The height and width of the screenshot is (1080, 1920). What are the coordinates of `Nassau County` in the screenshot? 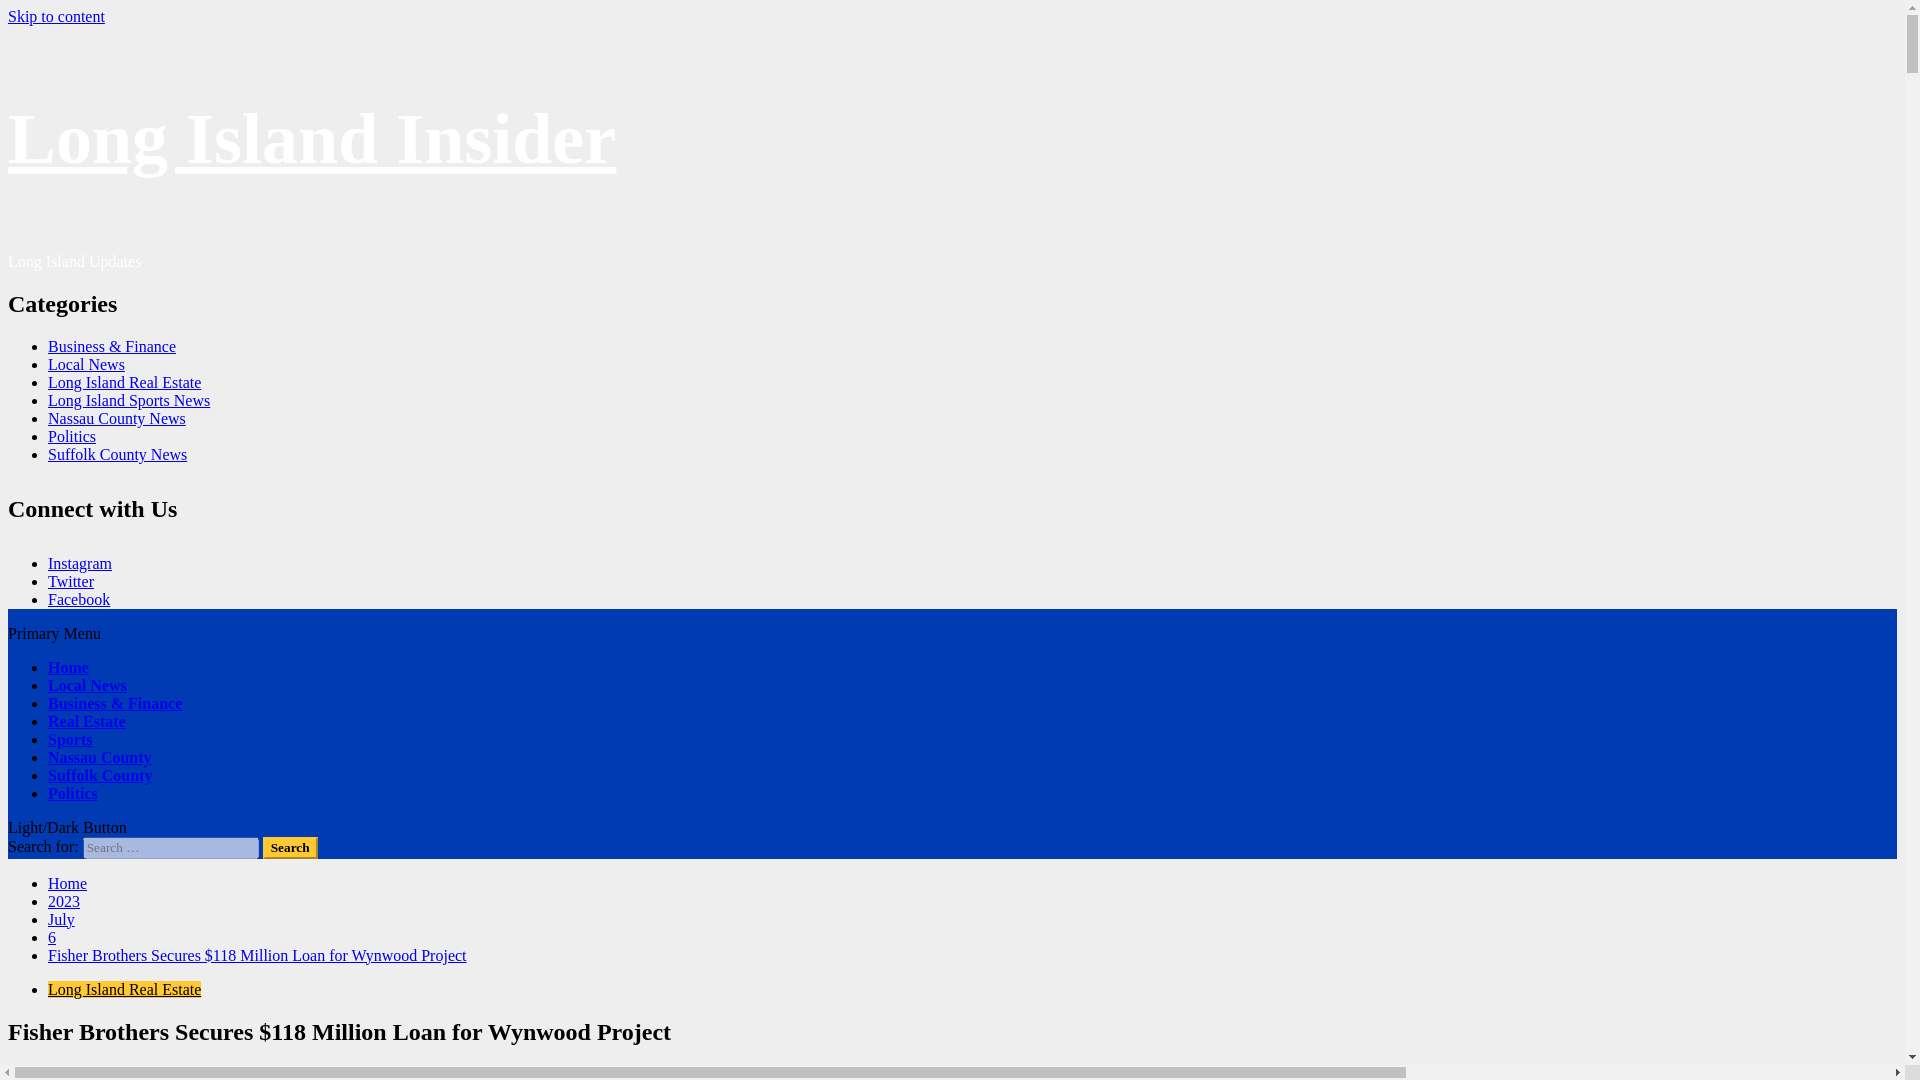 It's located at (100, 757).